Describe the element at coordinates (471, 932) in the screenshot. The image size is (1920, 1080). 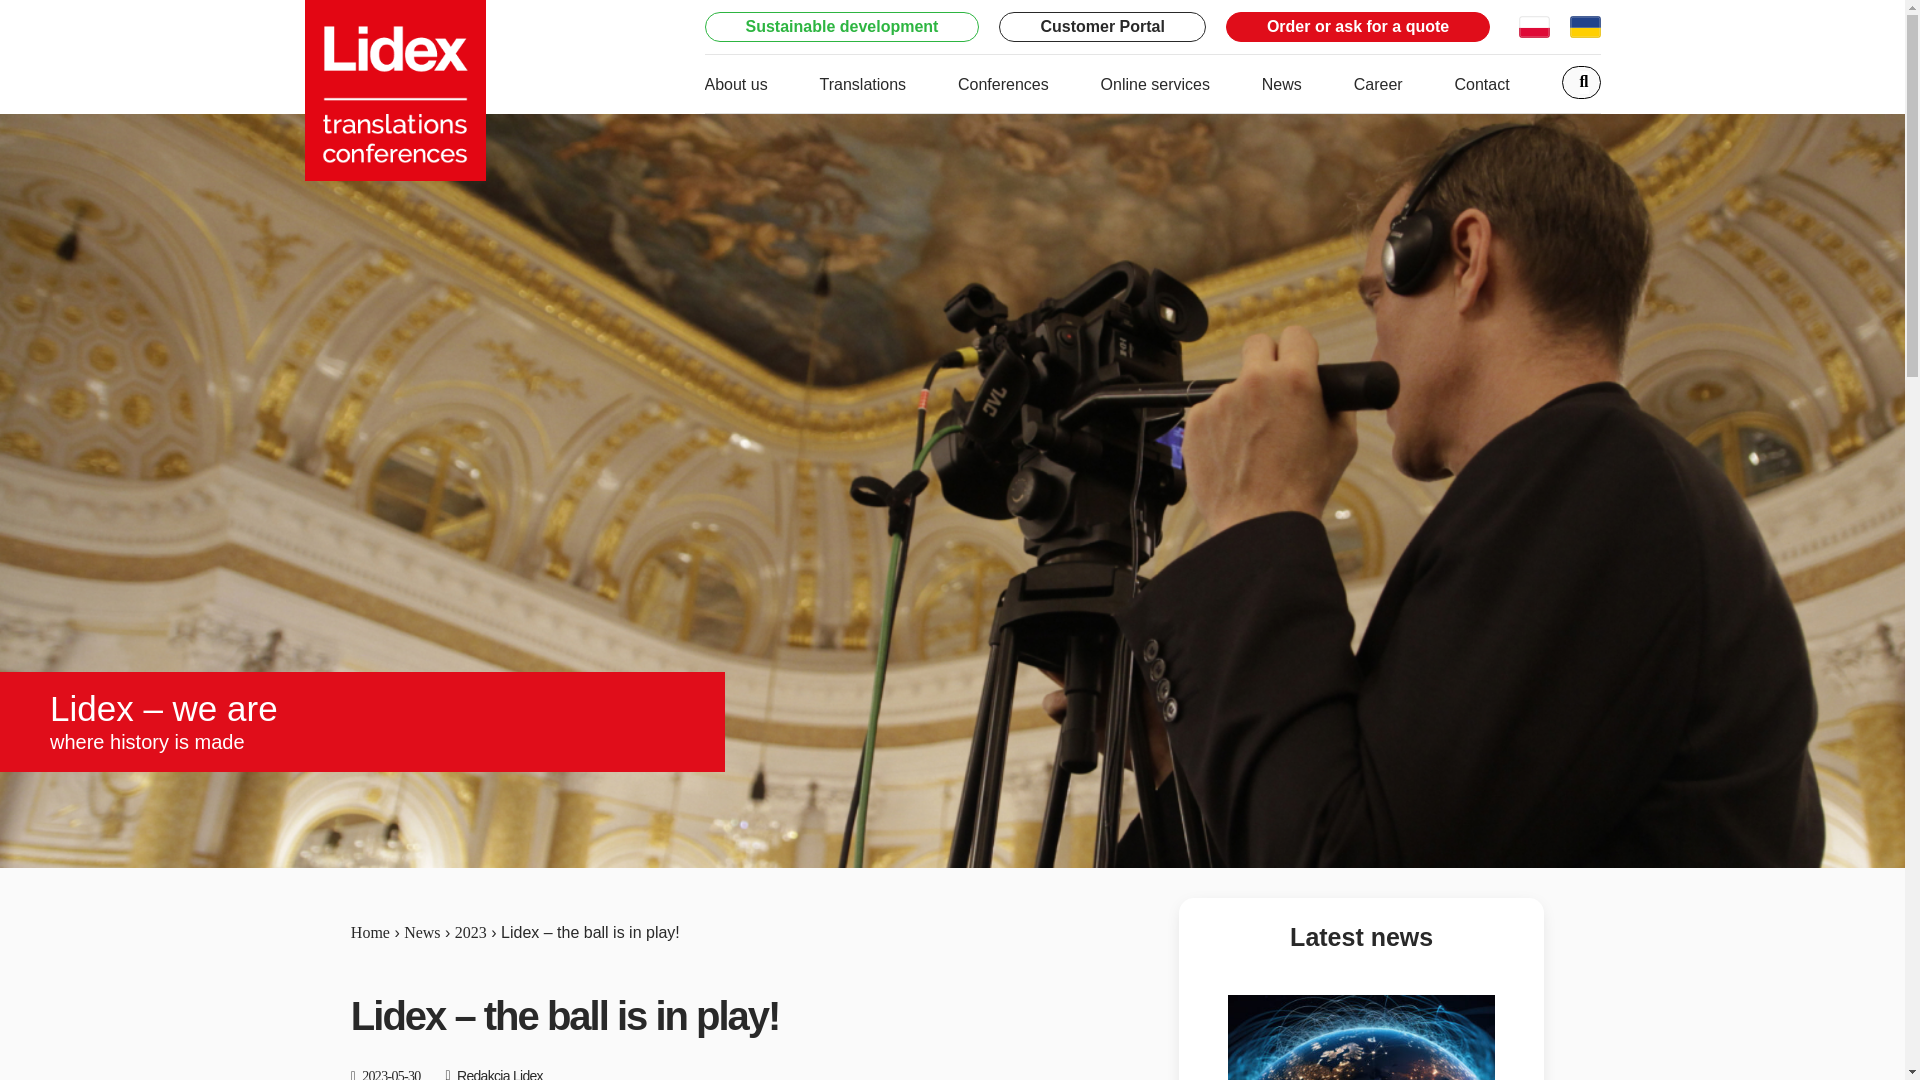
I see `2023` at that location.